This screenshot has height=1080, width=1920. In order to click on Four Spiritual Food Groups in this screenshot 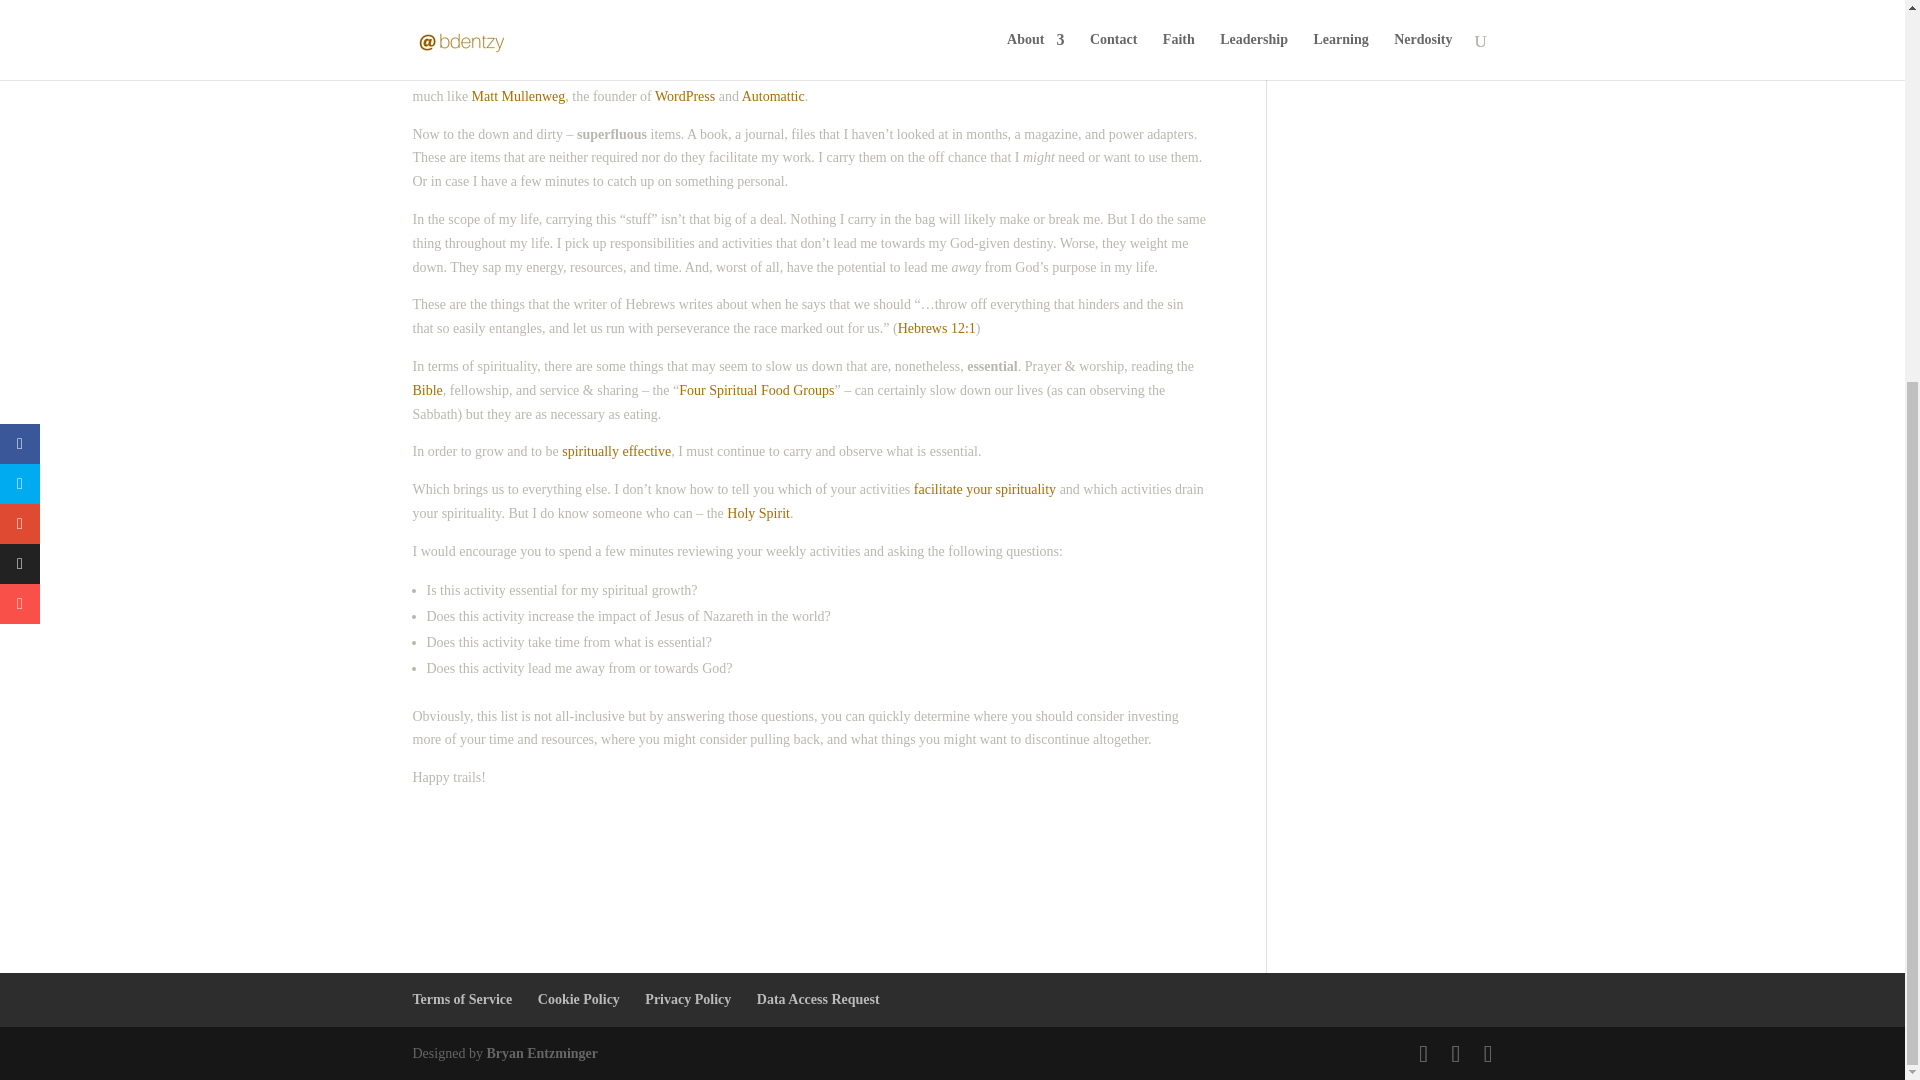, I will do `click(756, 390)`.